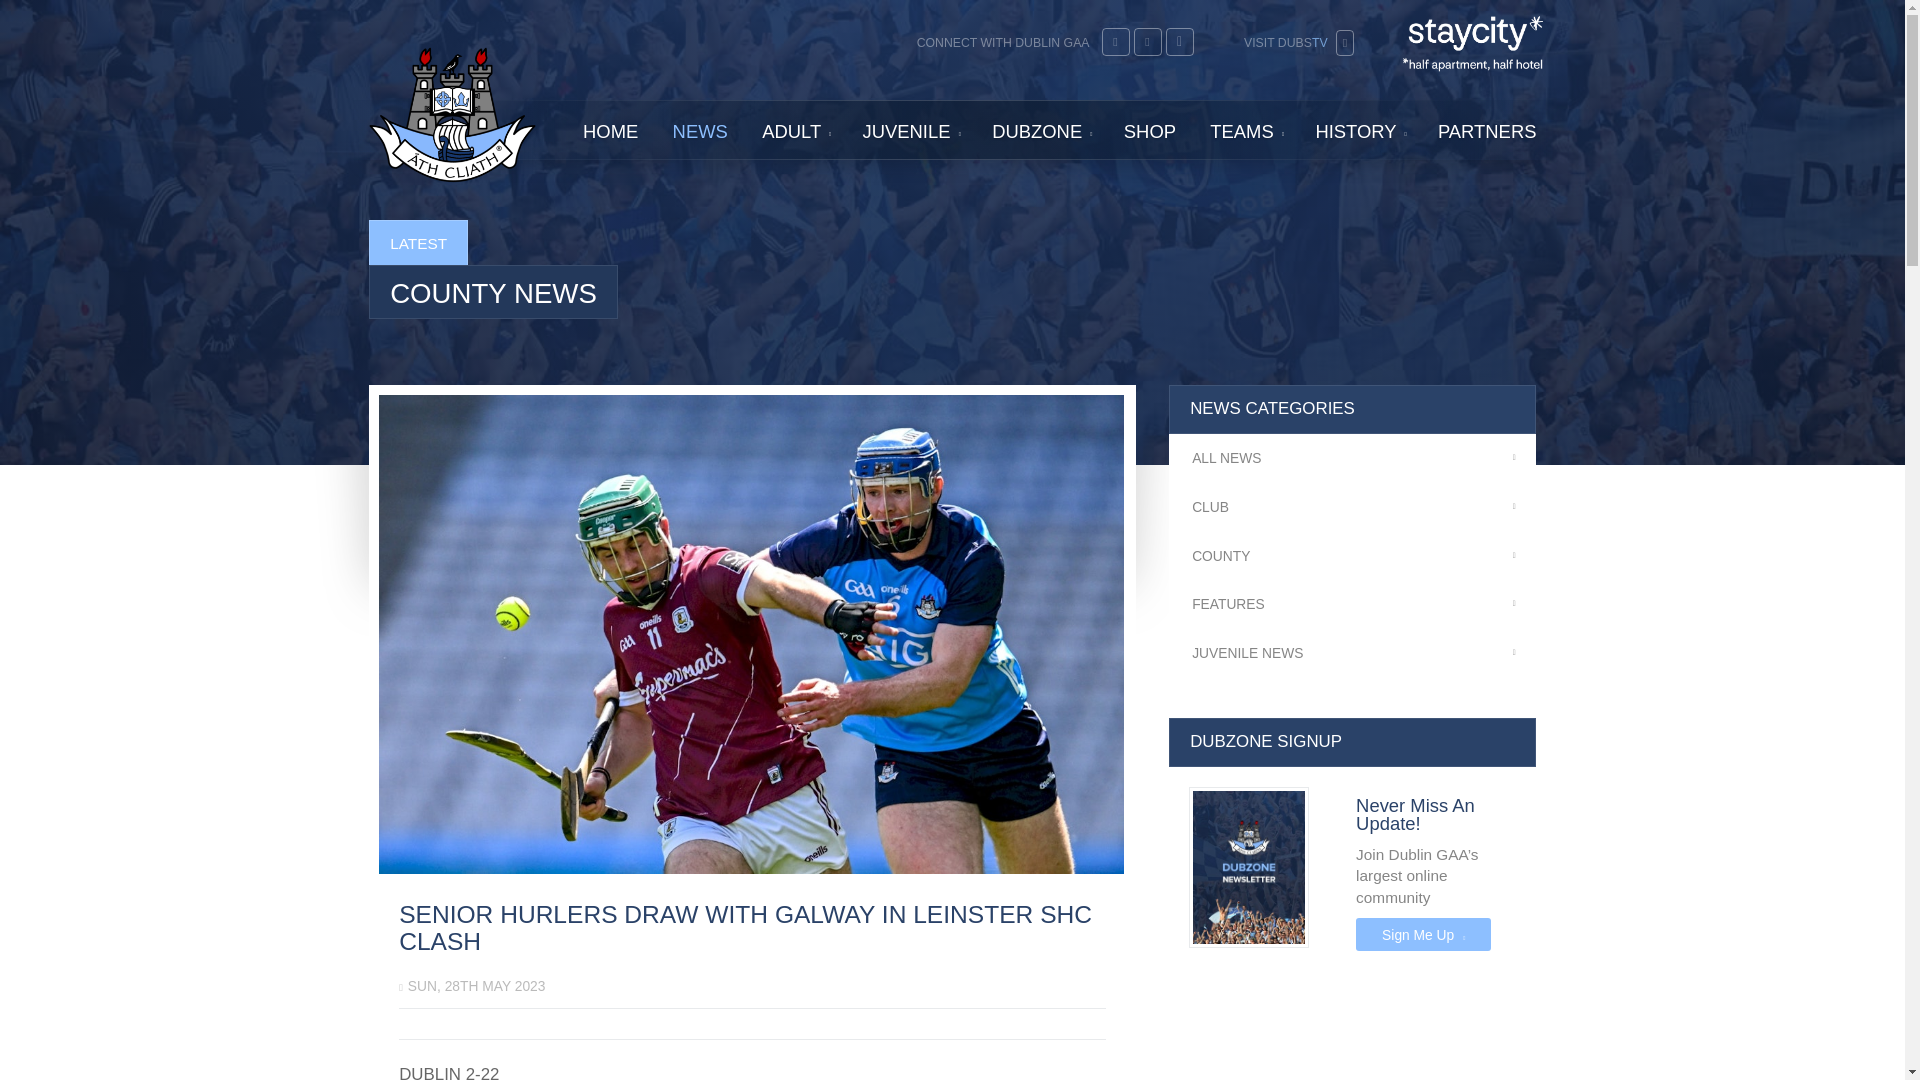 This screenshot has height=1080, width=1920. Describe the element at coordinates (1245, 130) in the screenshot. I see `TEAMS` at that location.